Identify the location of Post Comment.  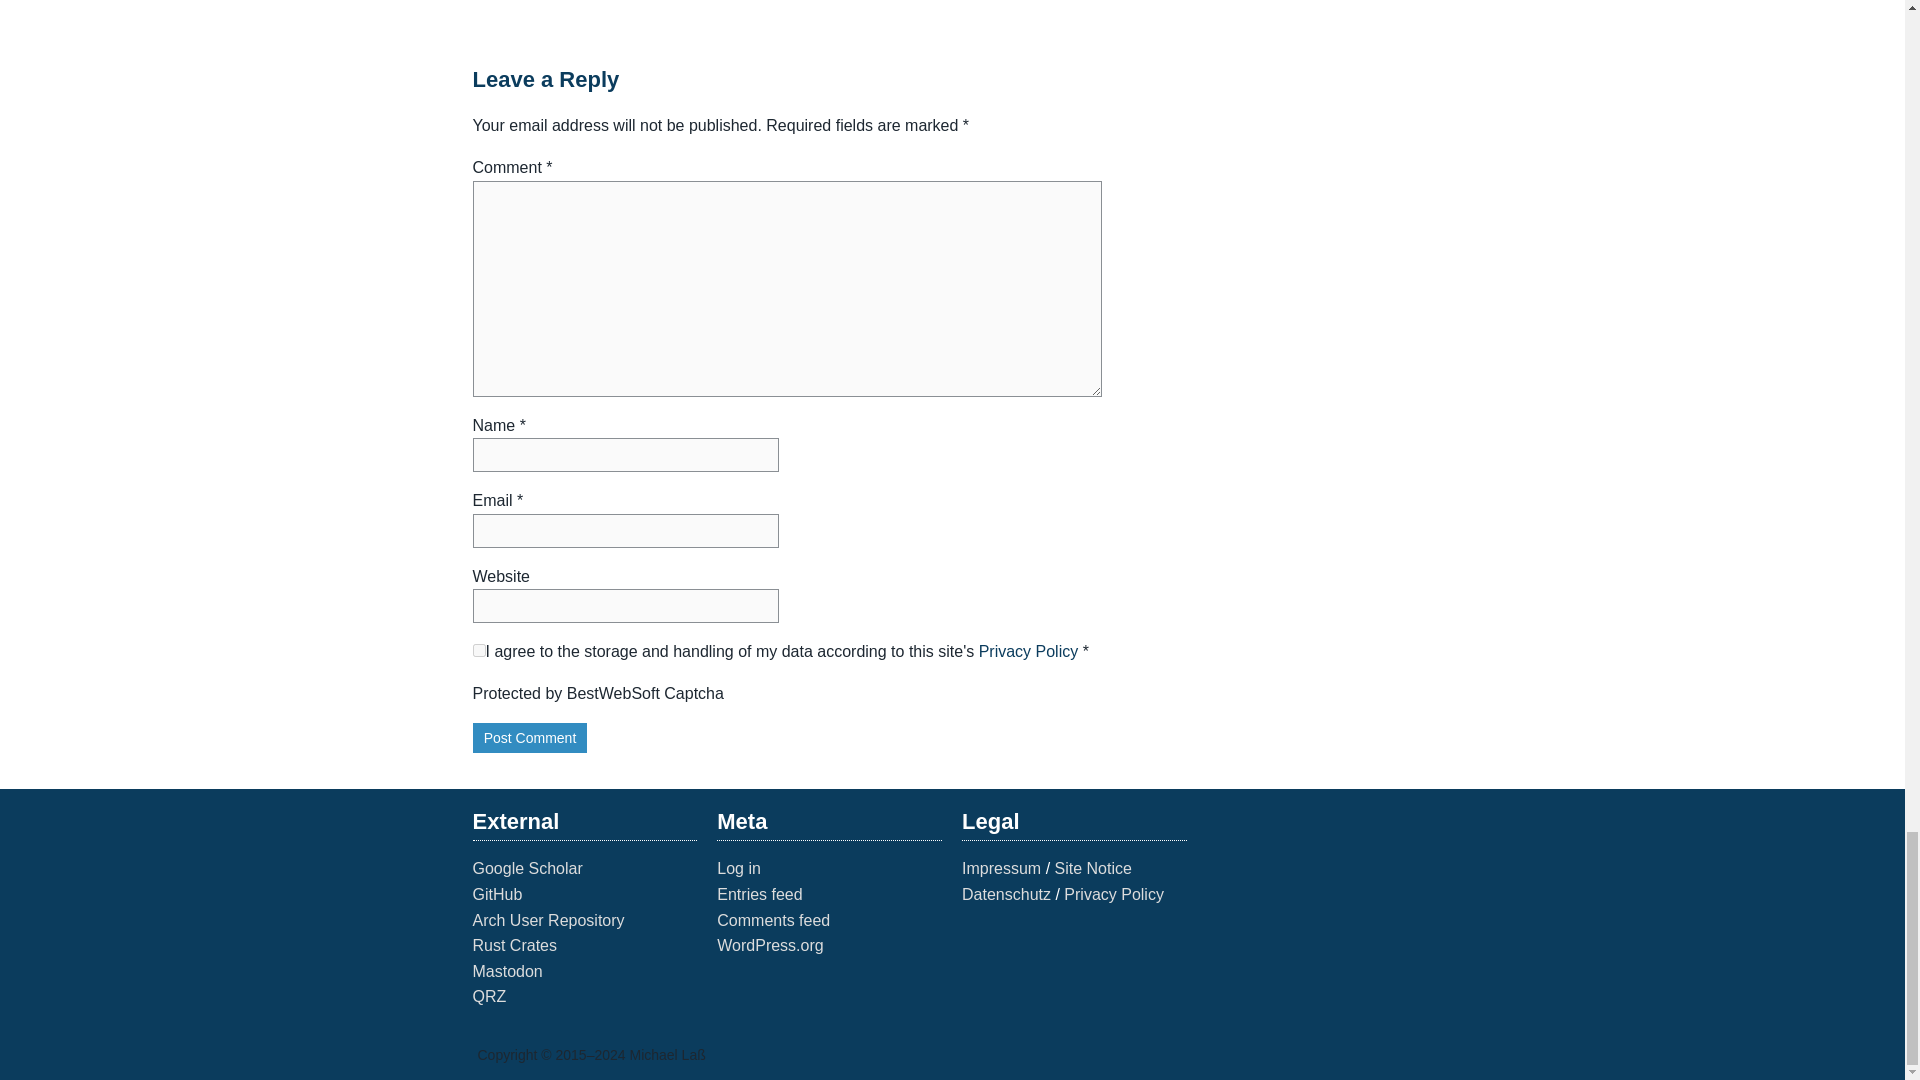
(530, 738).